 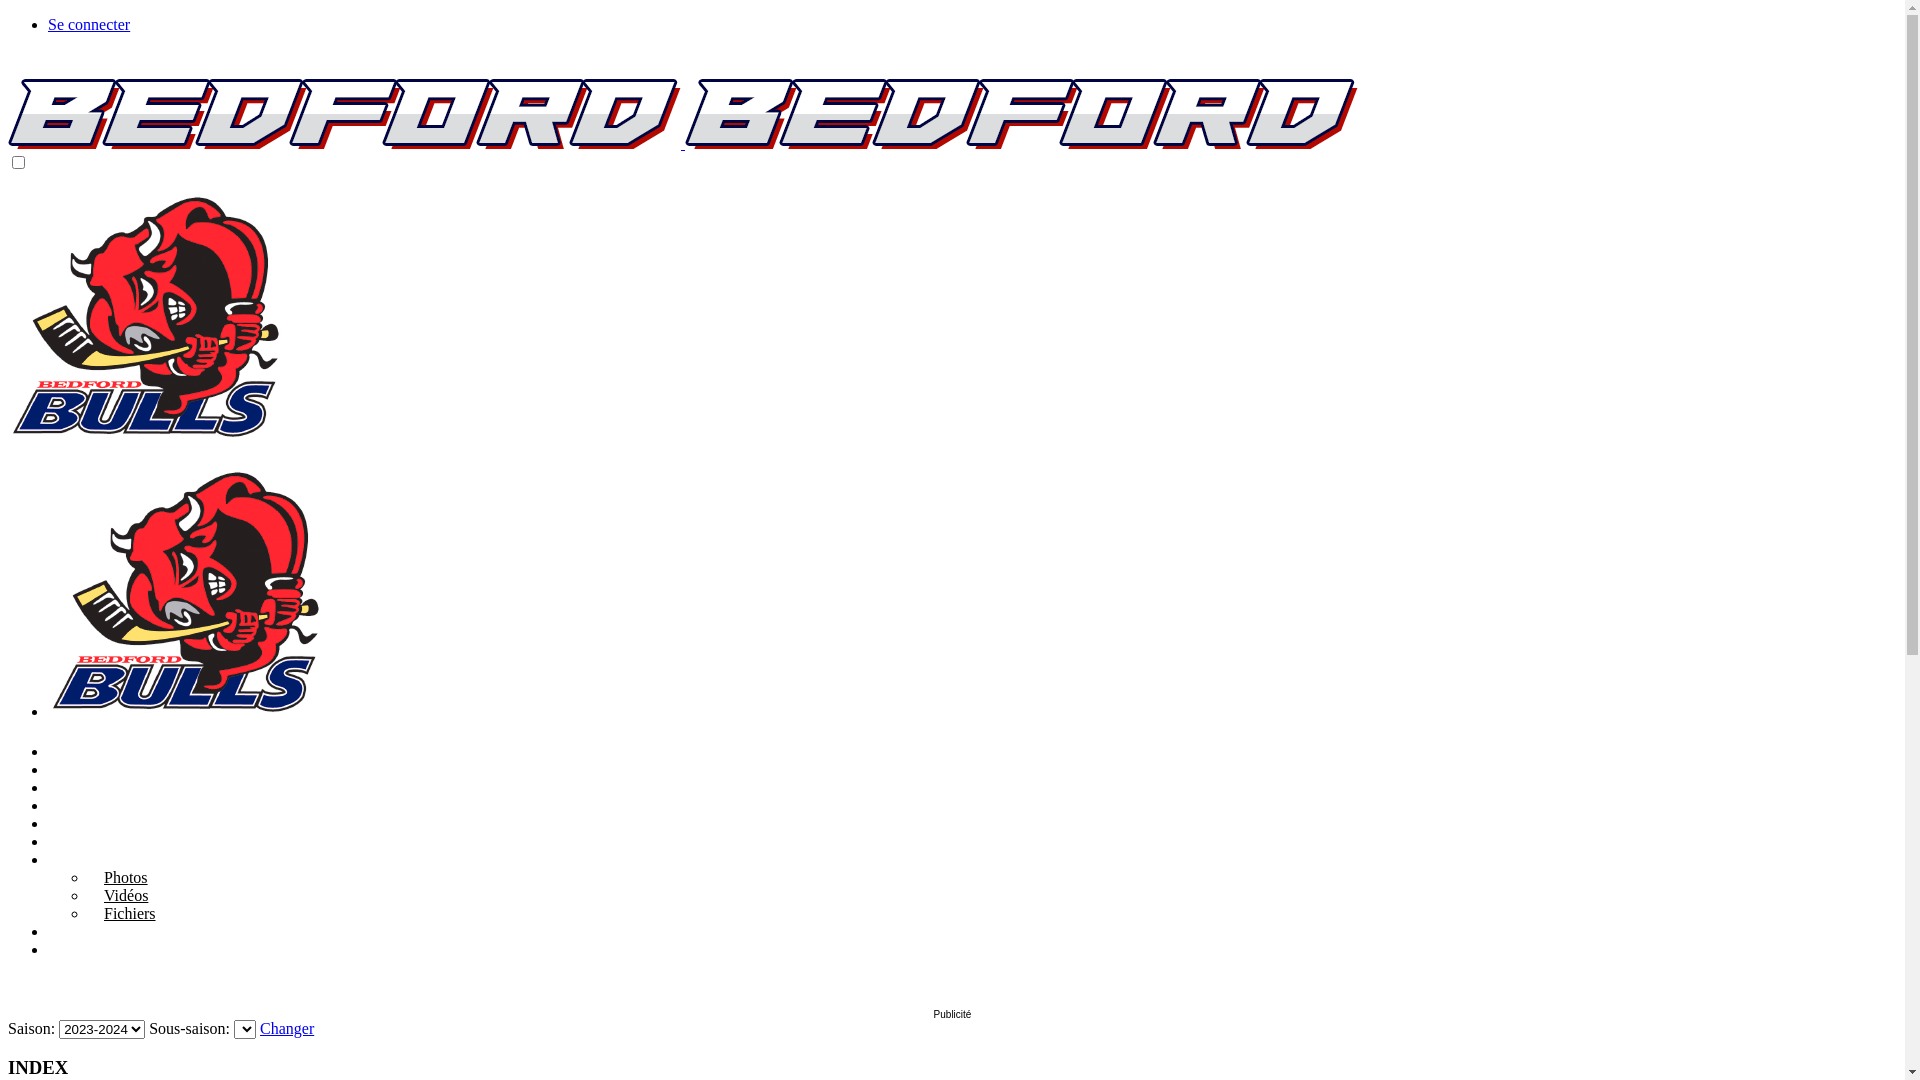 What do you see at coordinates (1812, 992) in the screenshot?
I see `HORAIRES` at bounding box center [1812, 992].